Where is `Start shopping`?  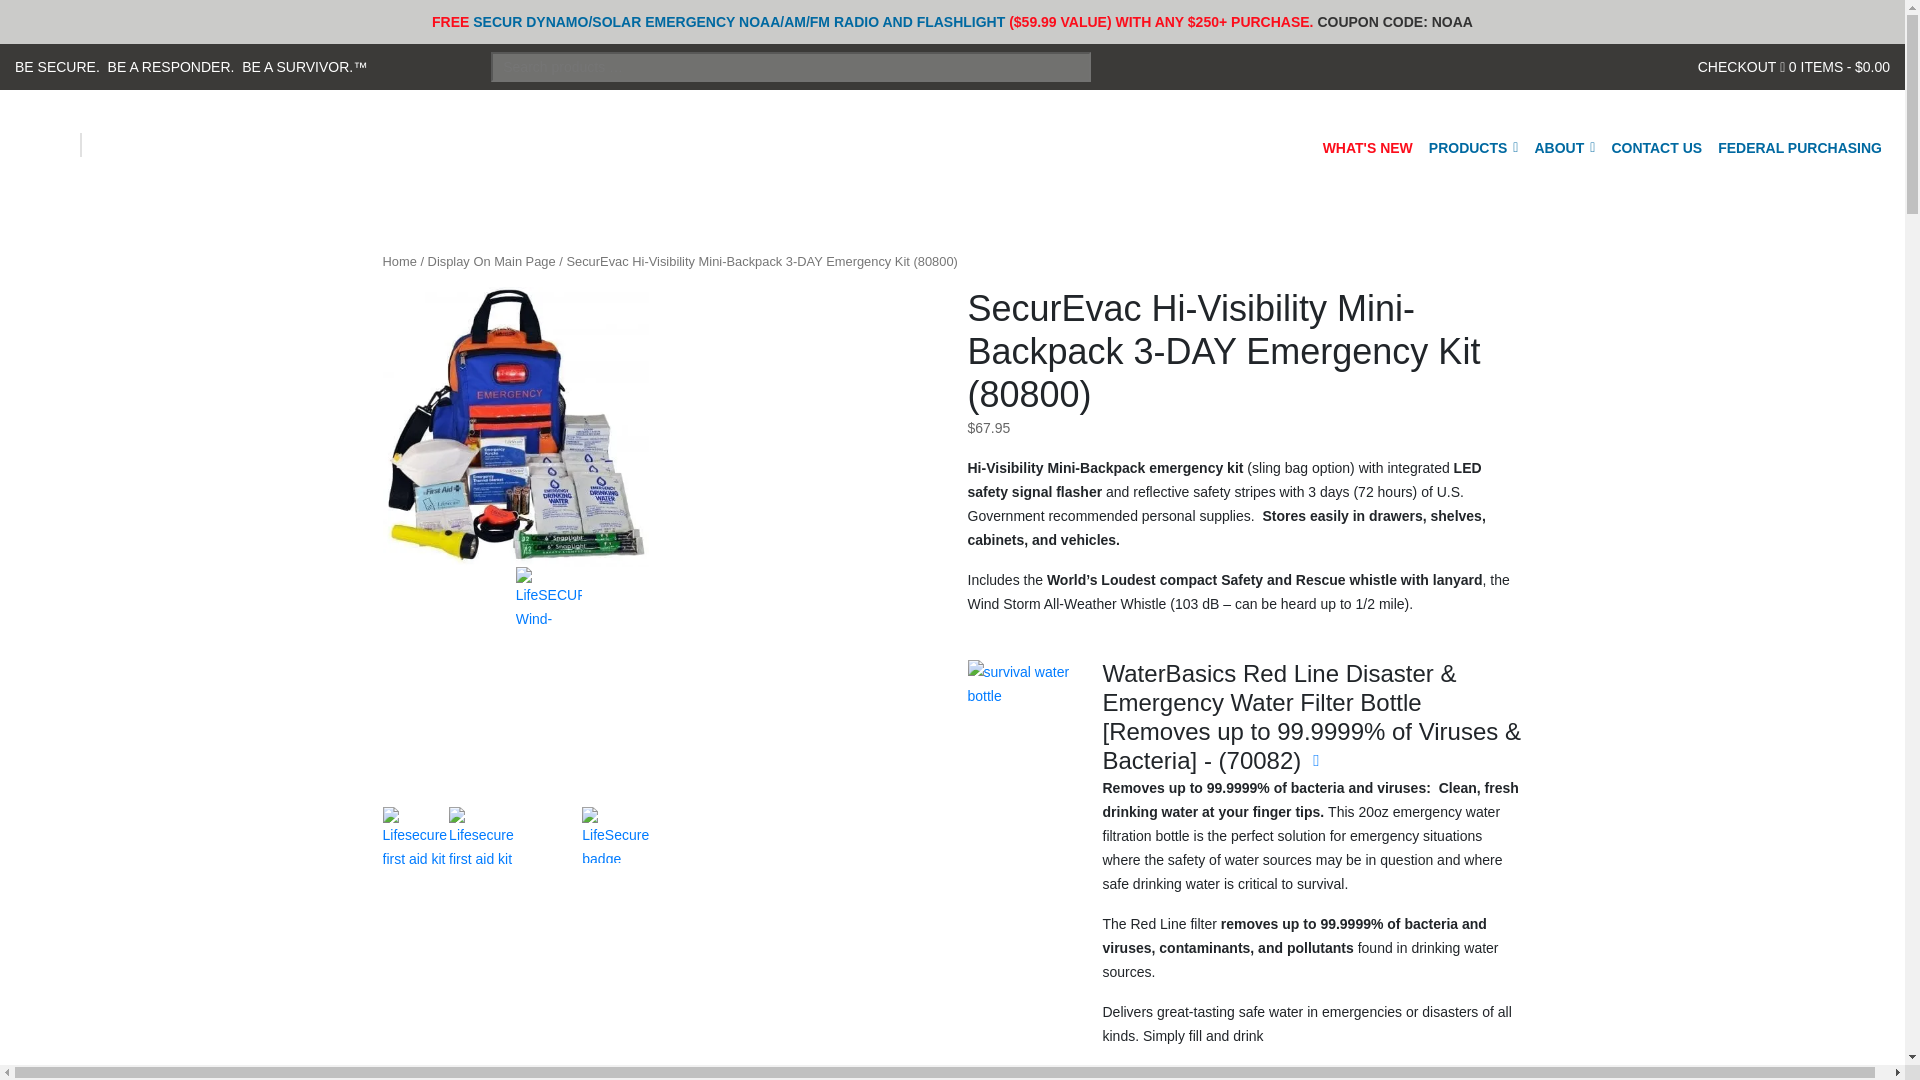 Start shopping is located at coordinates (1834, 66).